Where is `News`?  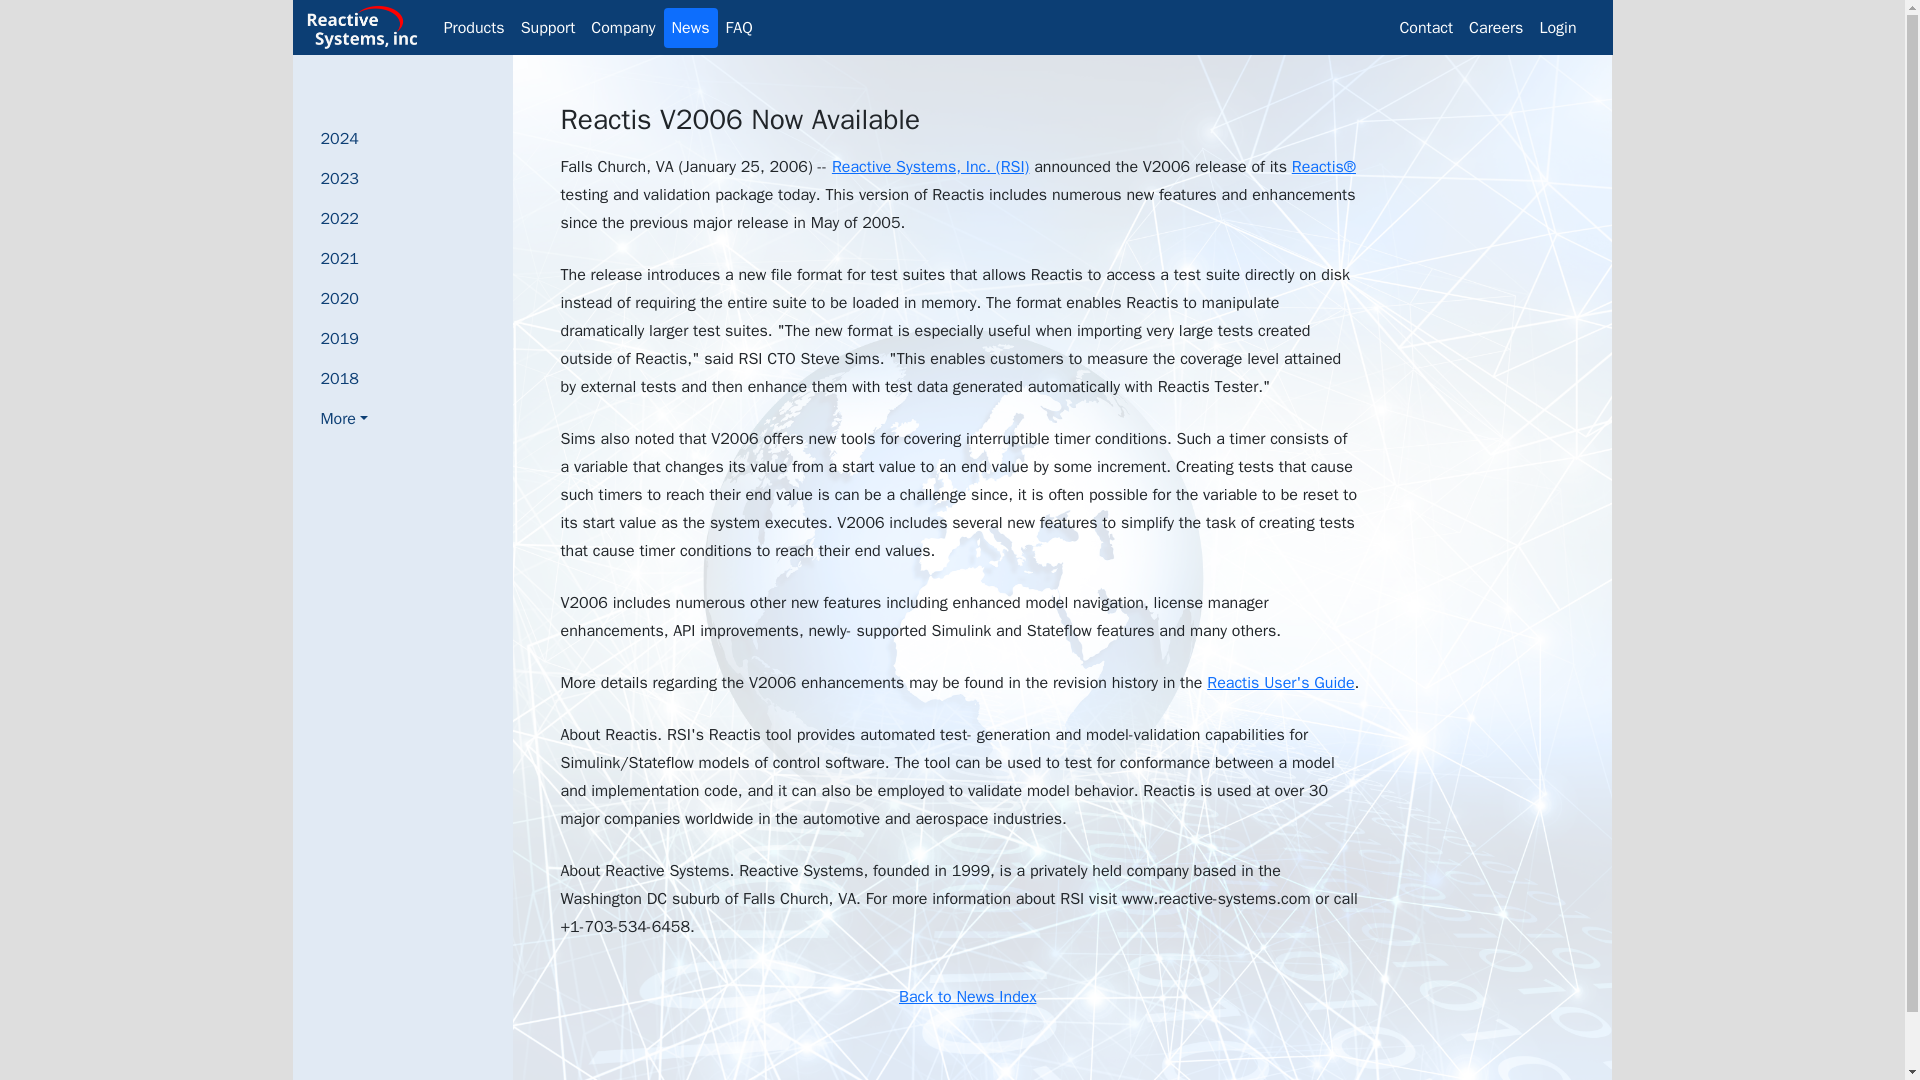 News is located at coordinates (691, 27).